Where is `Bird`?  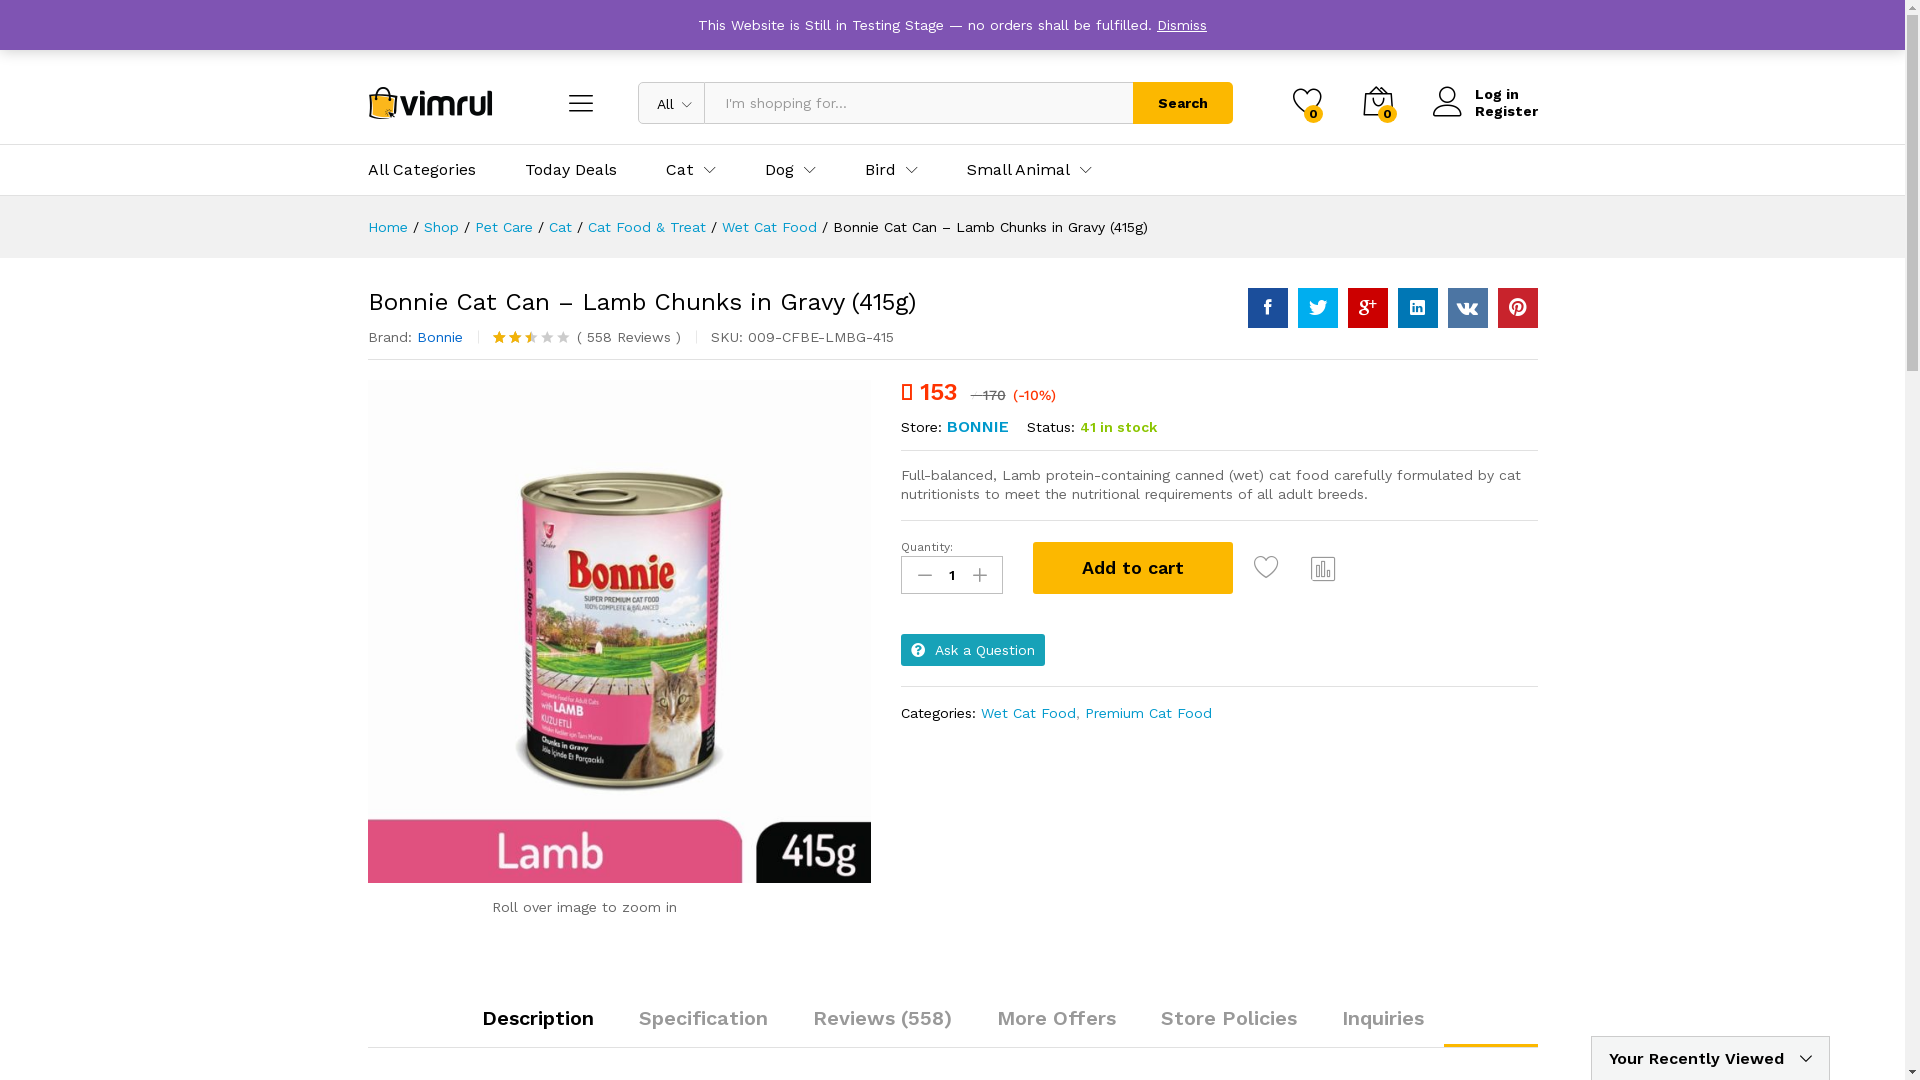 Bird is located at coordinates (880, 170).